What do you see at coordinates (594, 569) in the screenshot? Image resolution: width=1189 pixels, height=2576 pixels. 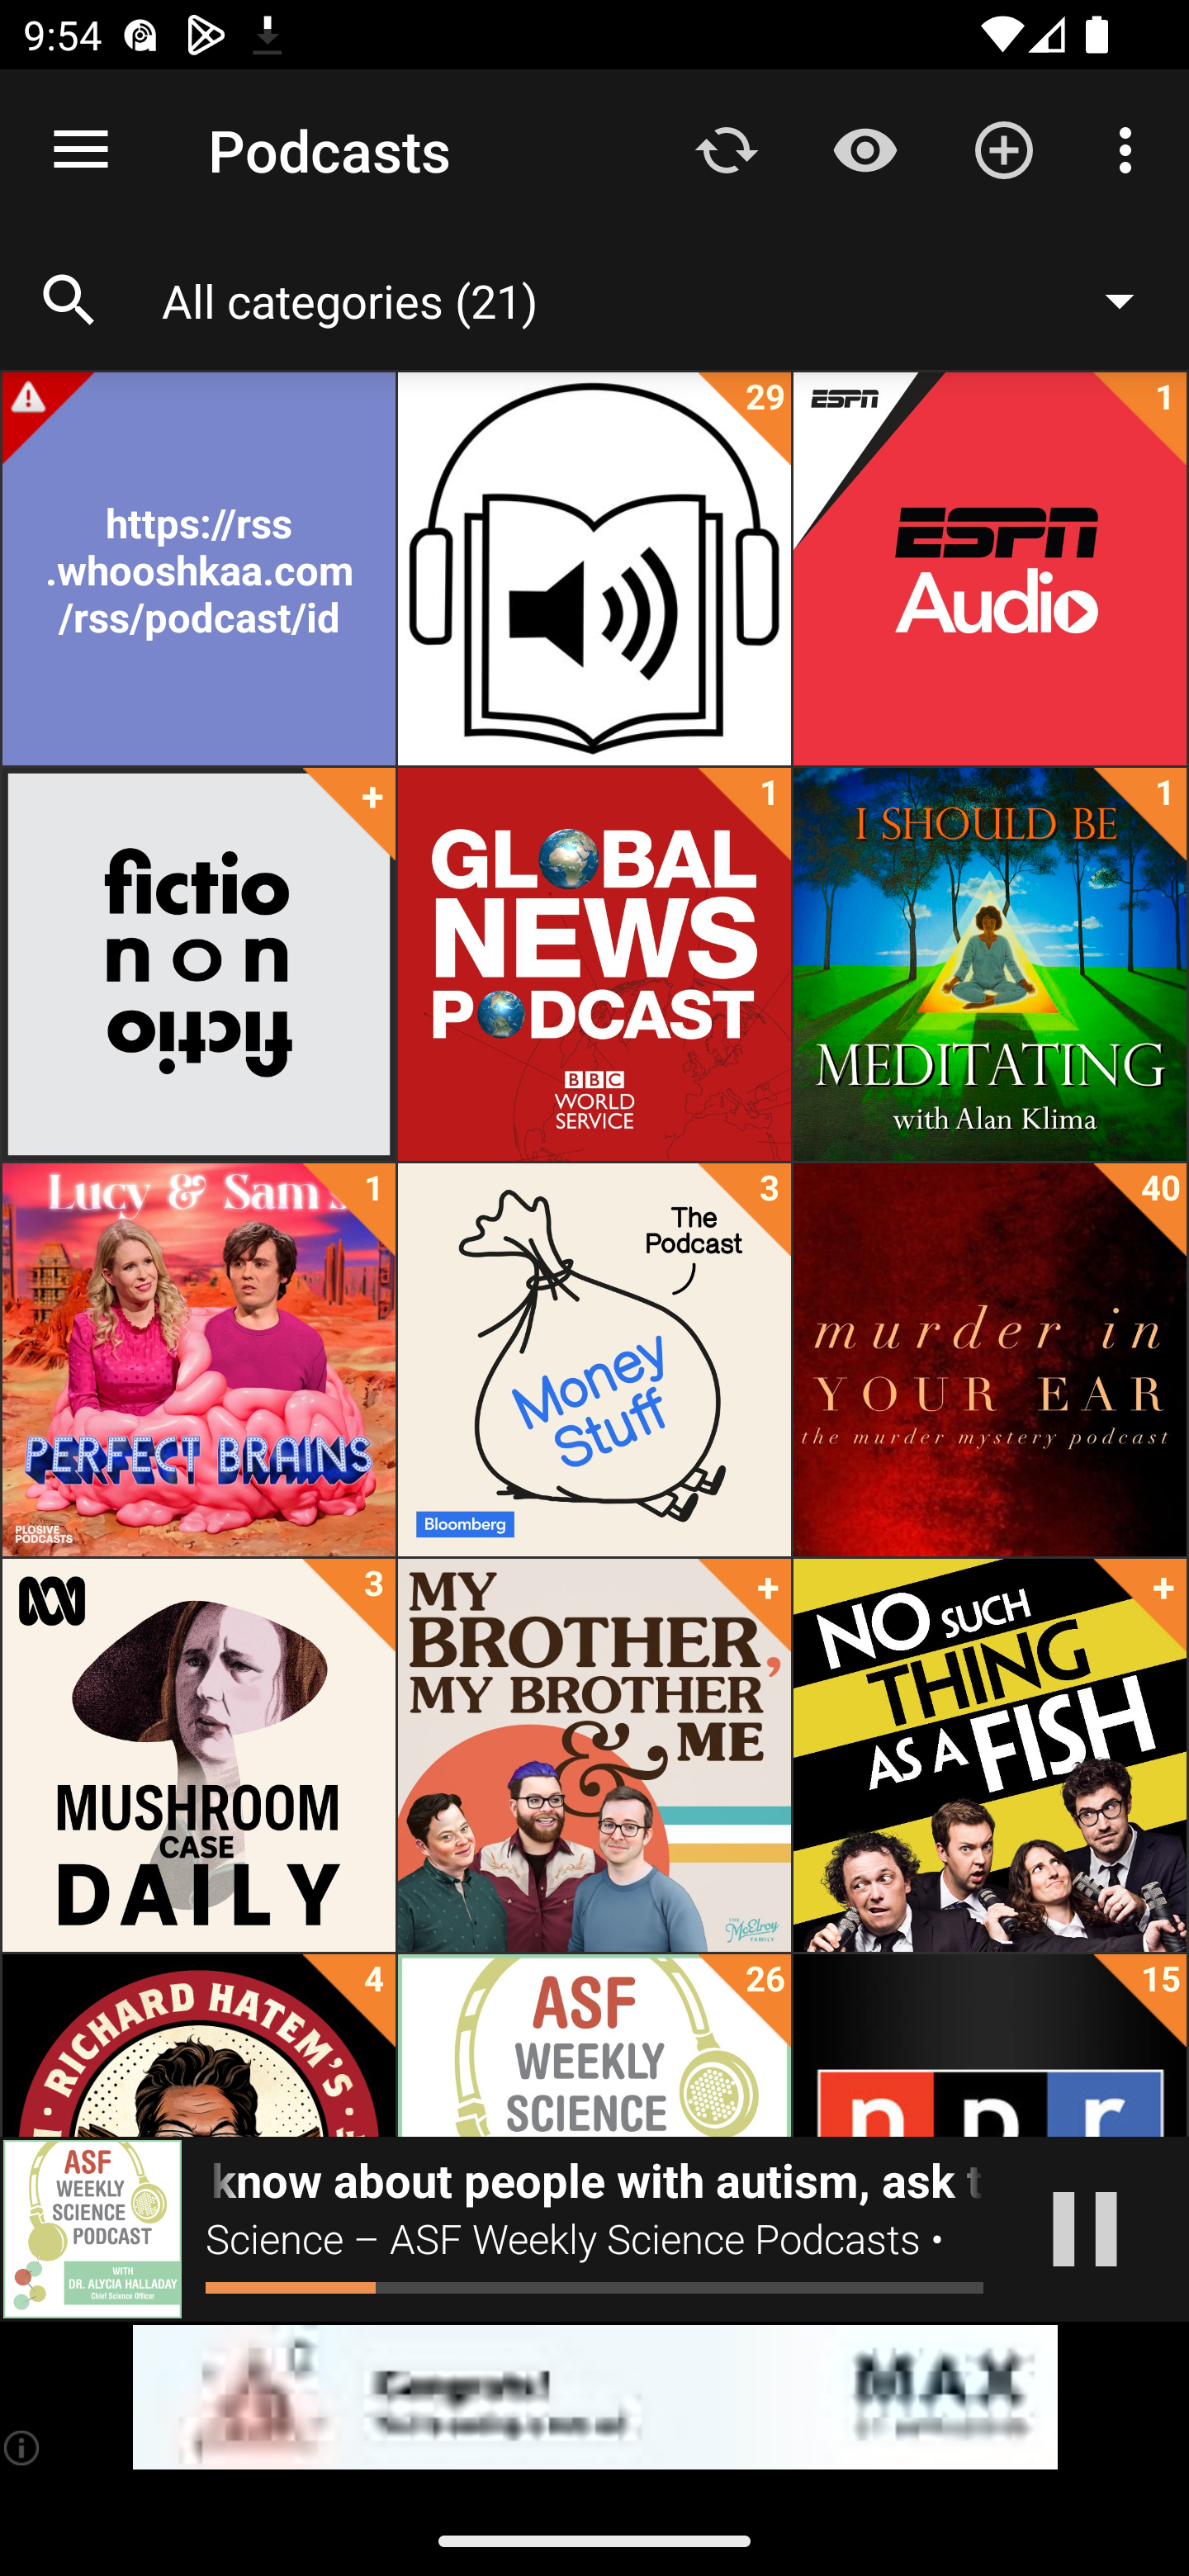 I see `Audiobooks 29` at bounding box center [594, 569].